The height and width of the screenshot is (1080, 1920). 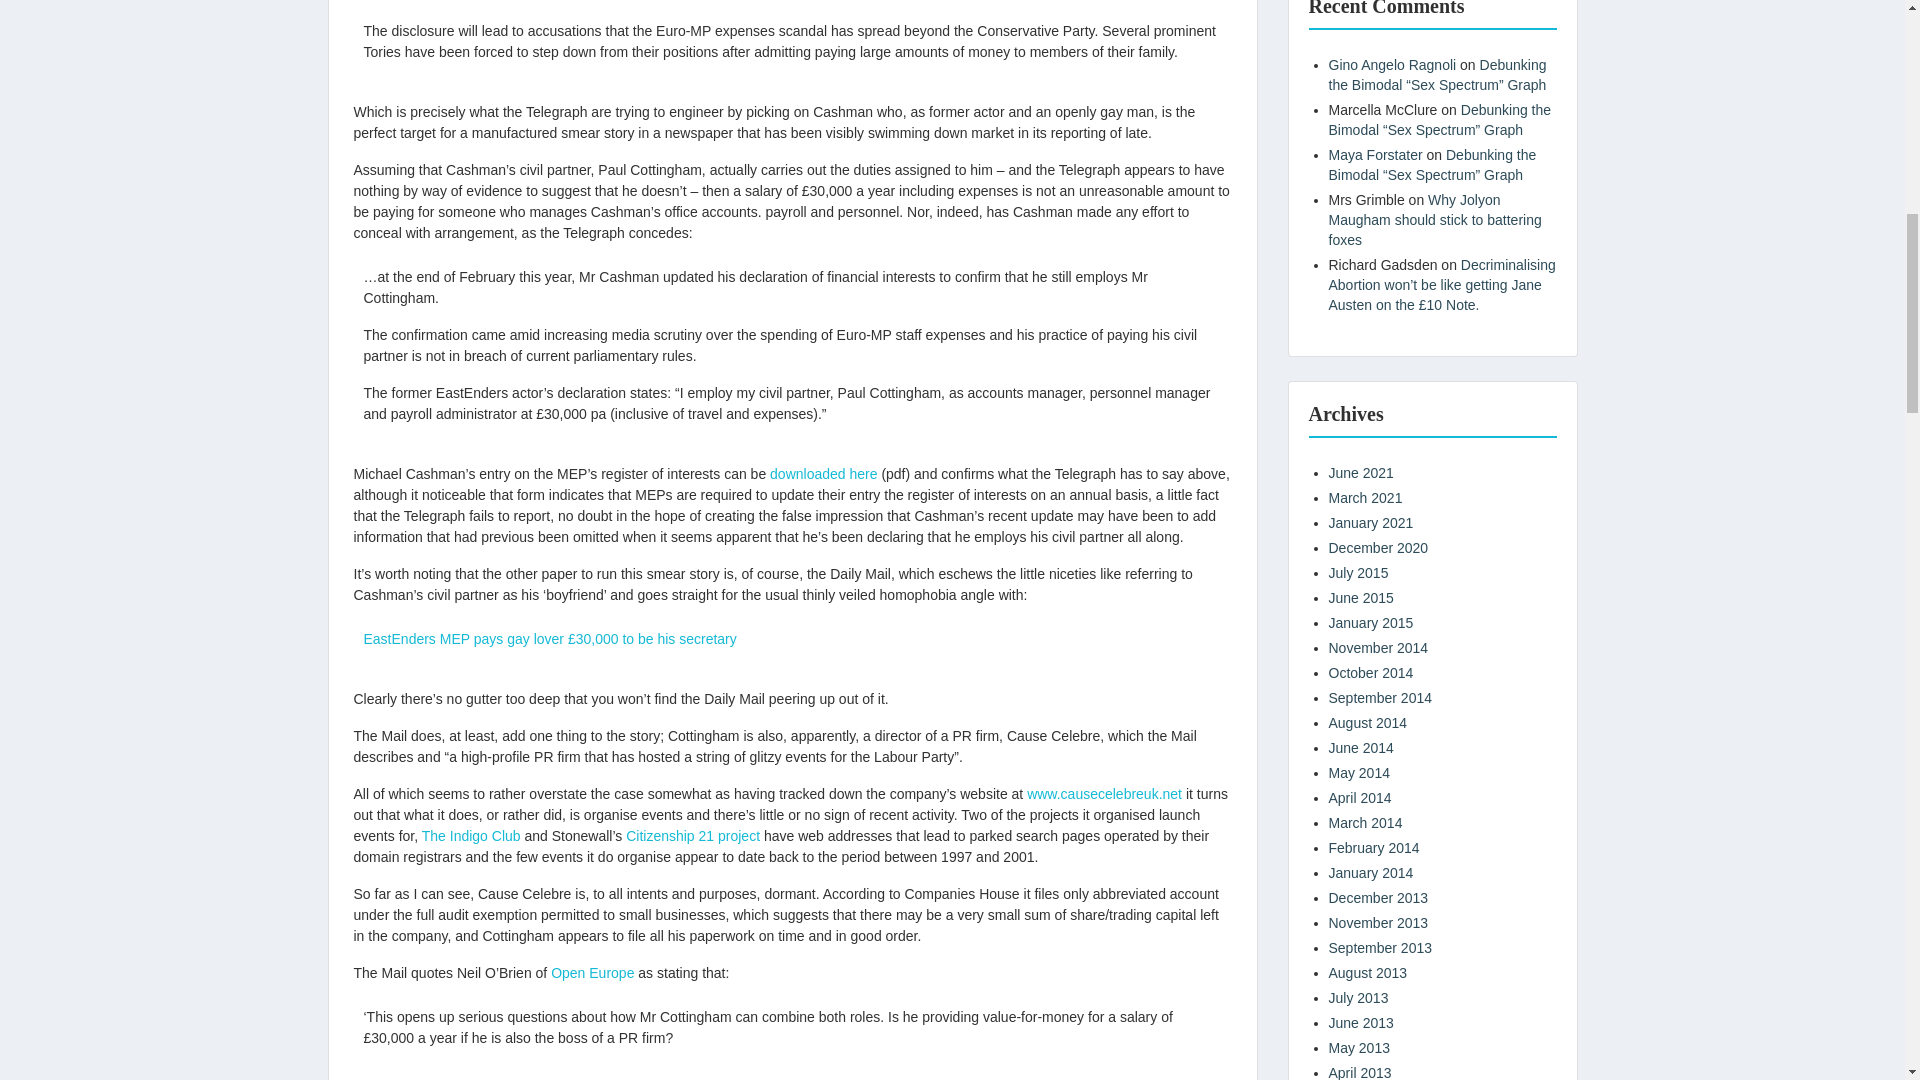 What do you see at coordinates (823, 473) in the screenshot?
I see `downloaded here` at bounding box center [823, 473].